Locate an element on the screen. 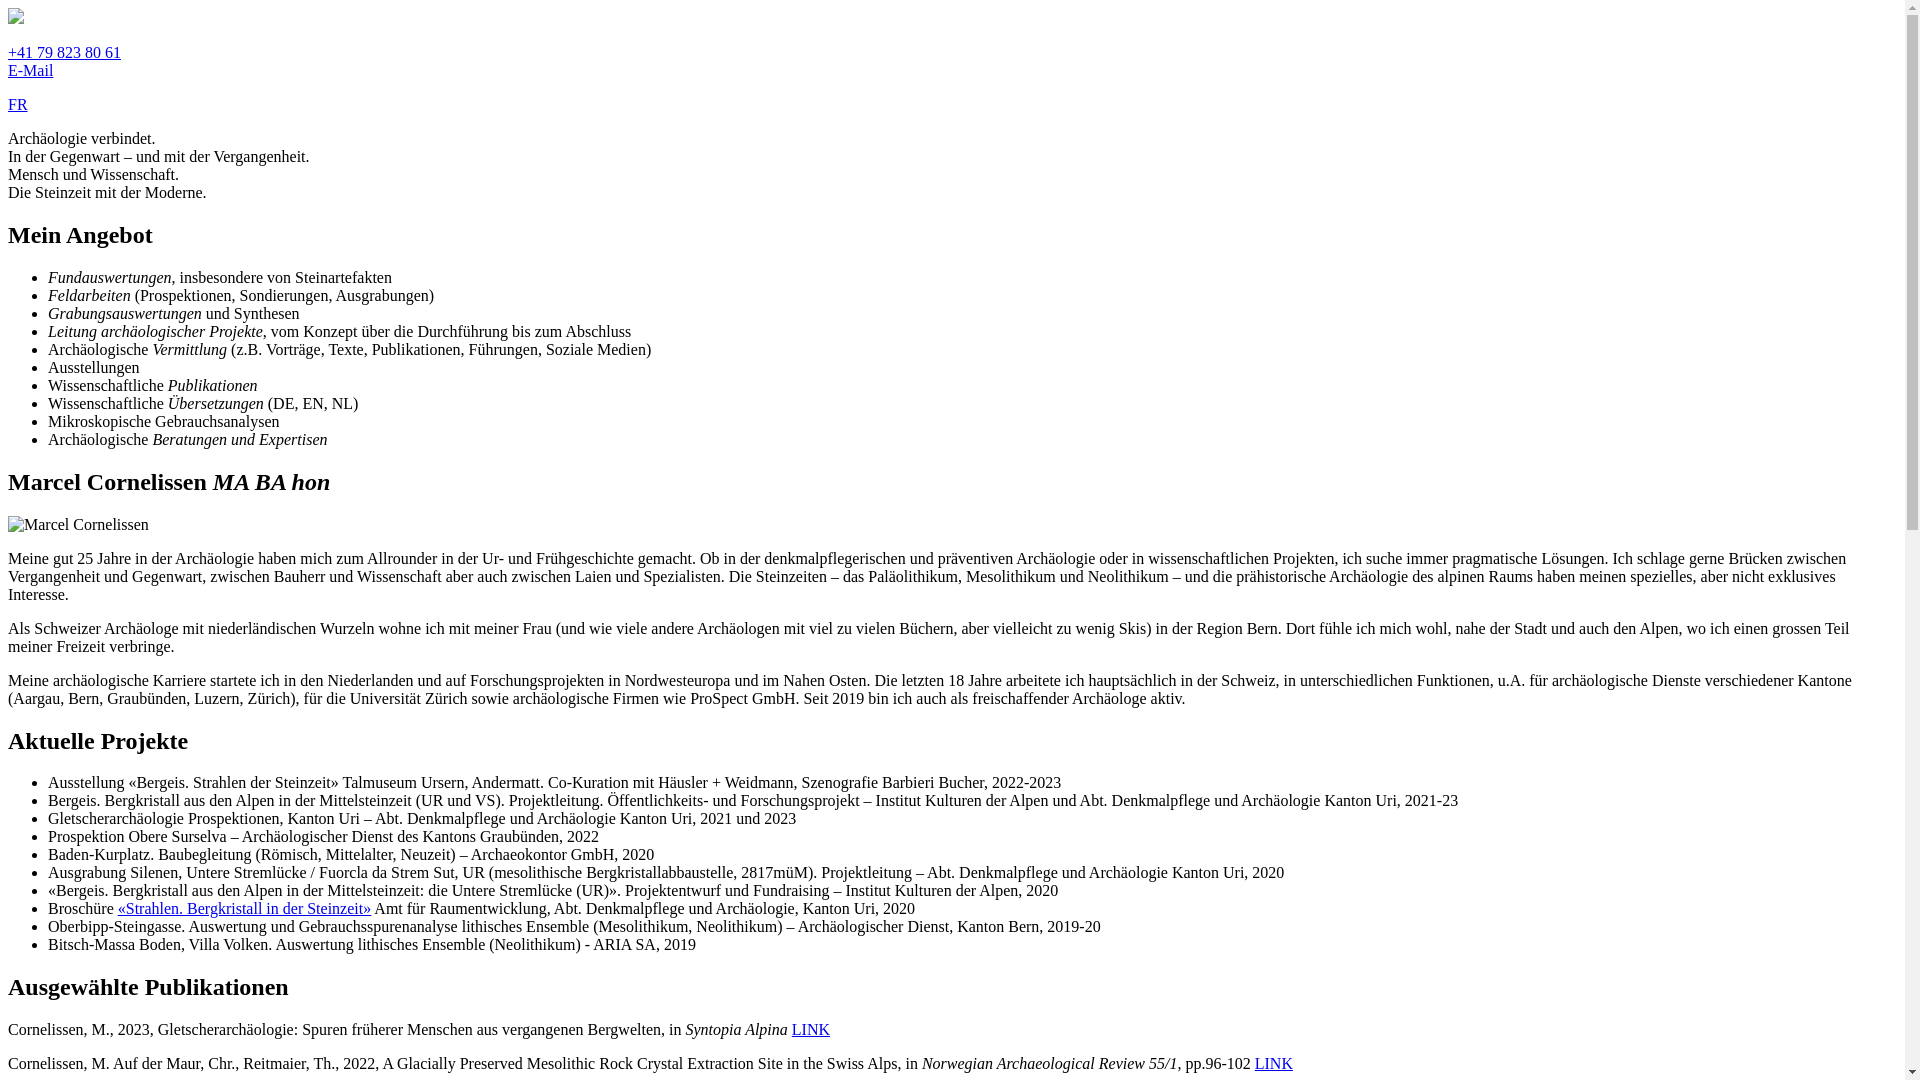  +41 79 823 80 61 is located at coordinates (64, 52).